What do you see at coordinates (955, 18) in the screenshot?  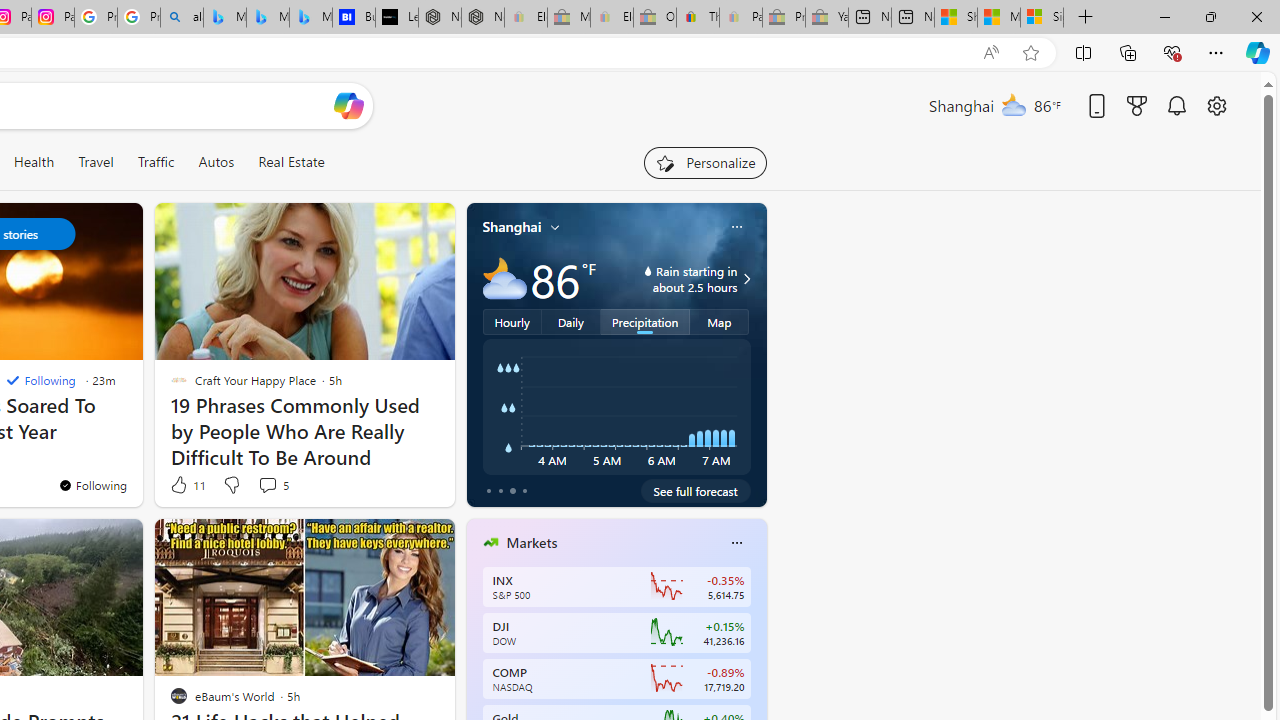 I see `Shanghai, China hourly forecast | Microsoft Weather` at bounding box center [955, 18].